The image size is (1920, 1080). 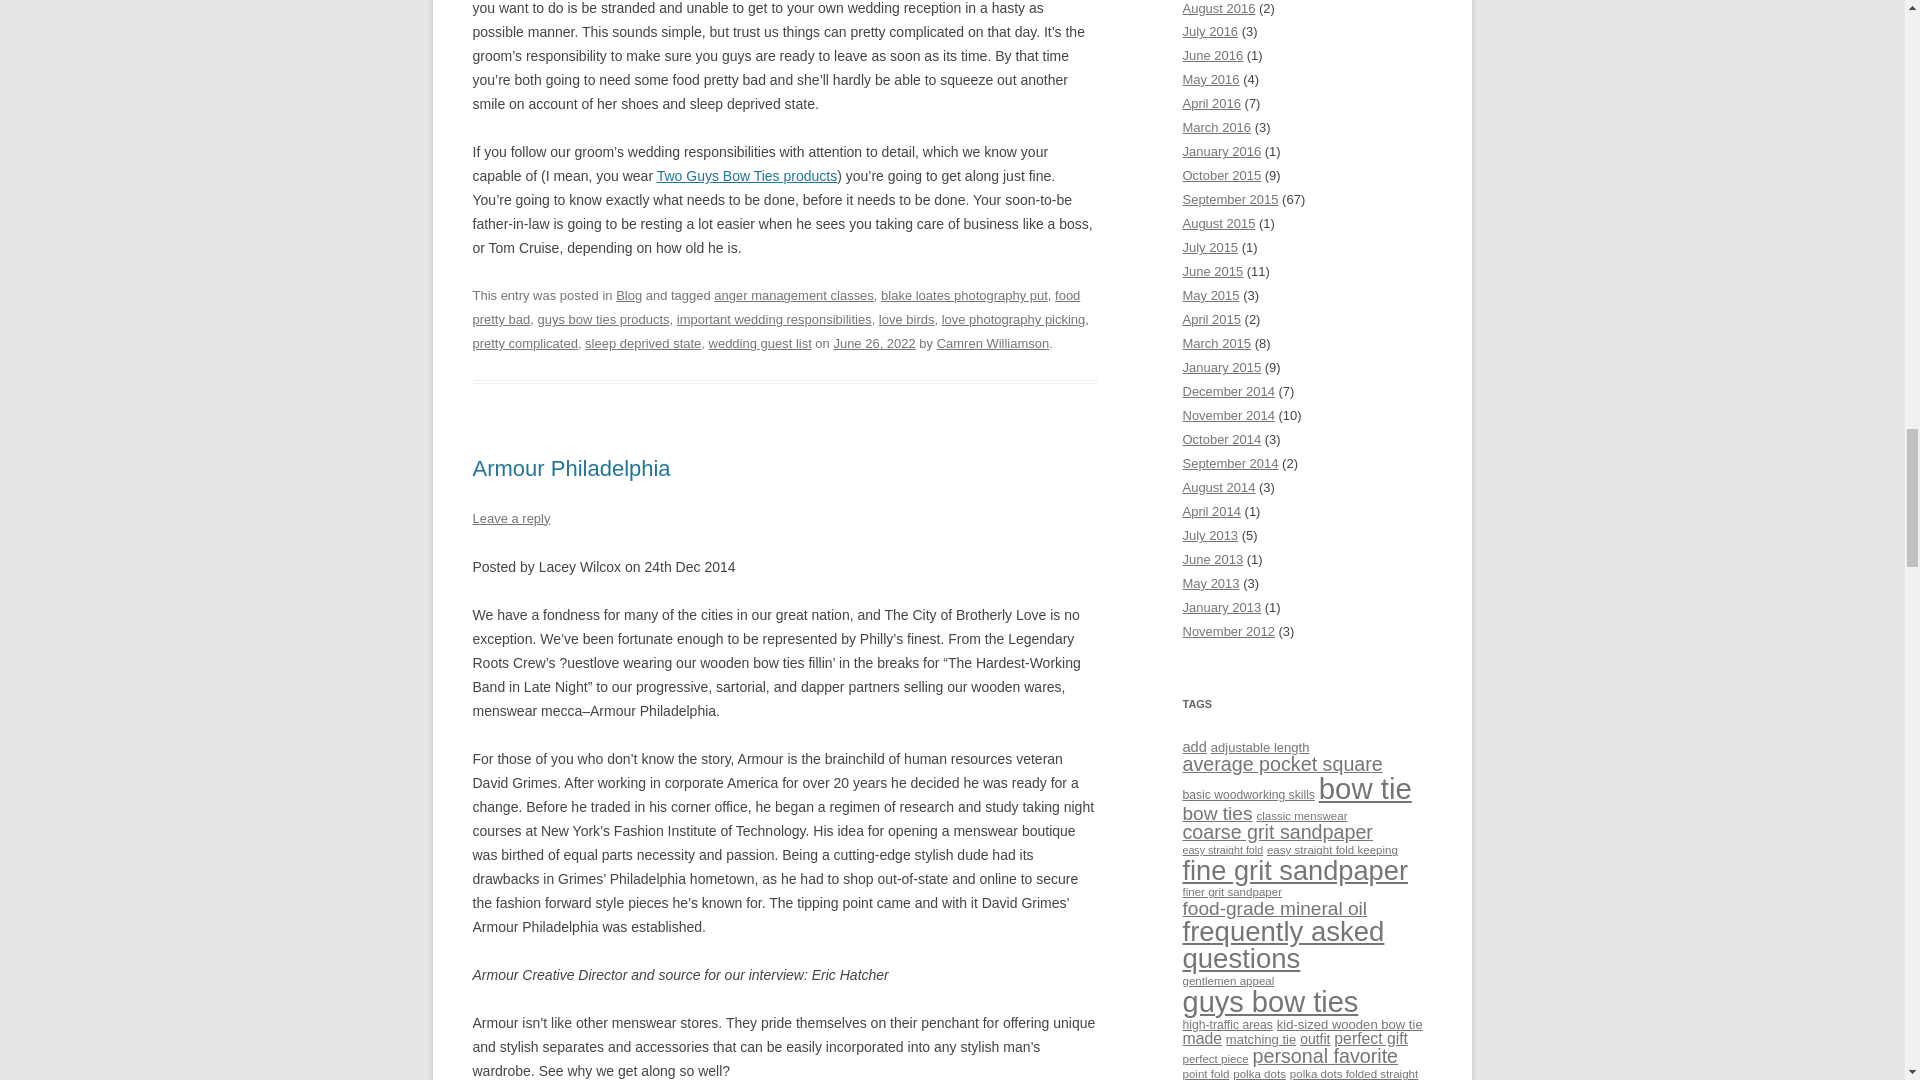 What do you see at coordinates (874, 343) in the screenshot?
I see `June 26, 2022` at bounding box center [874, 343].